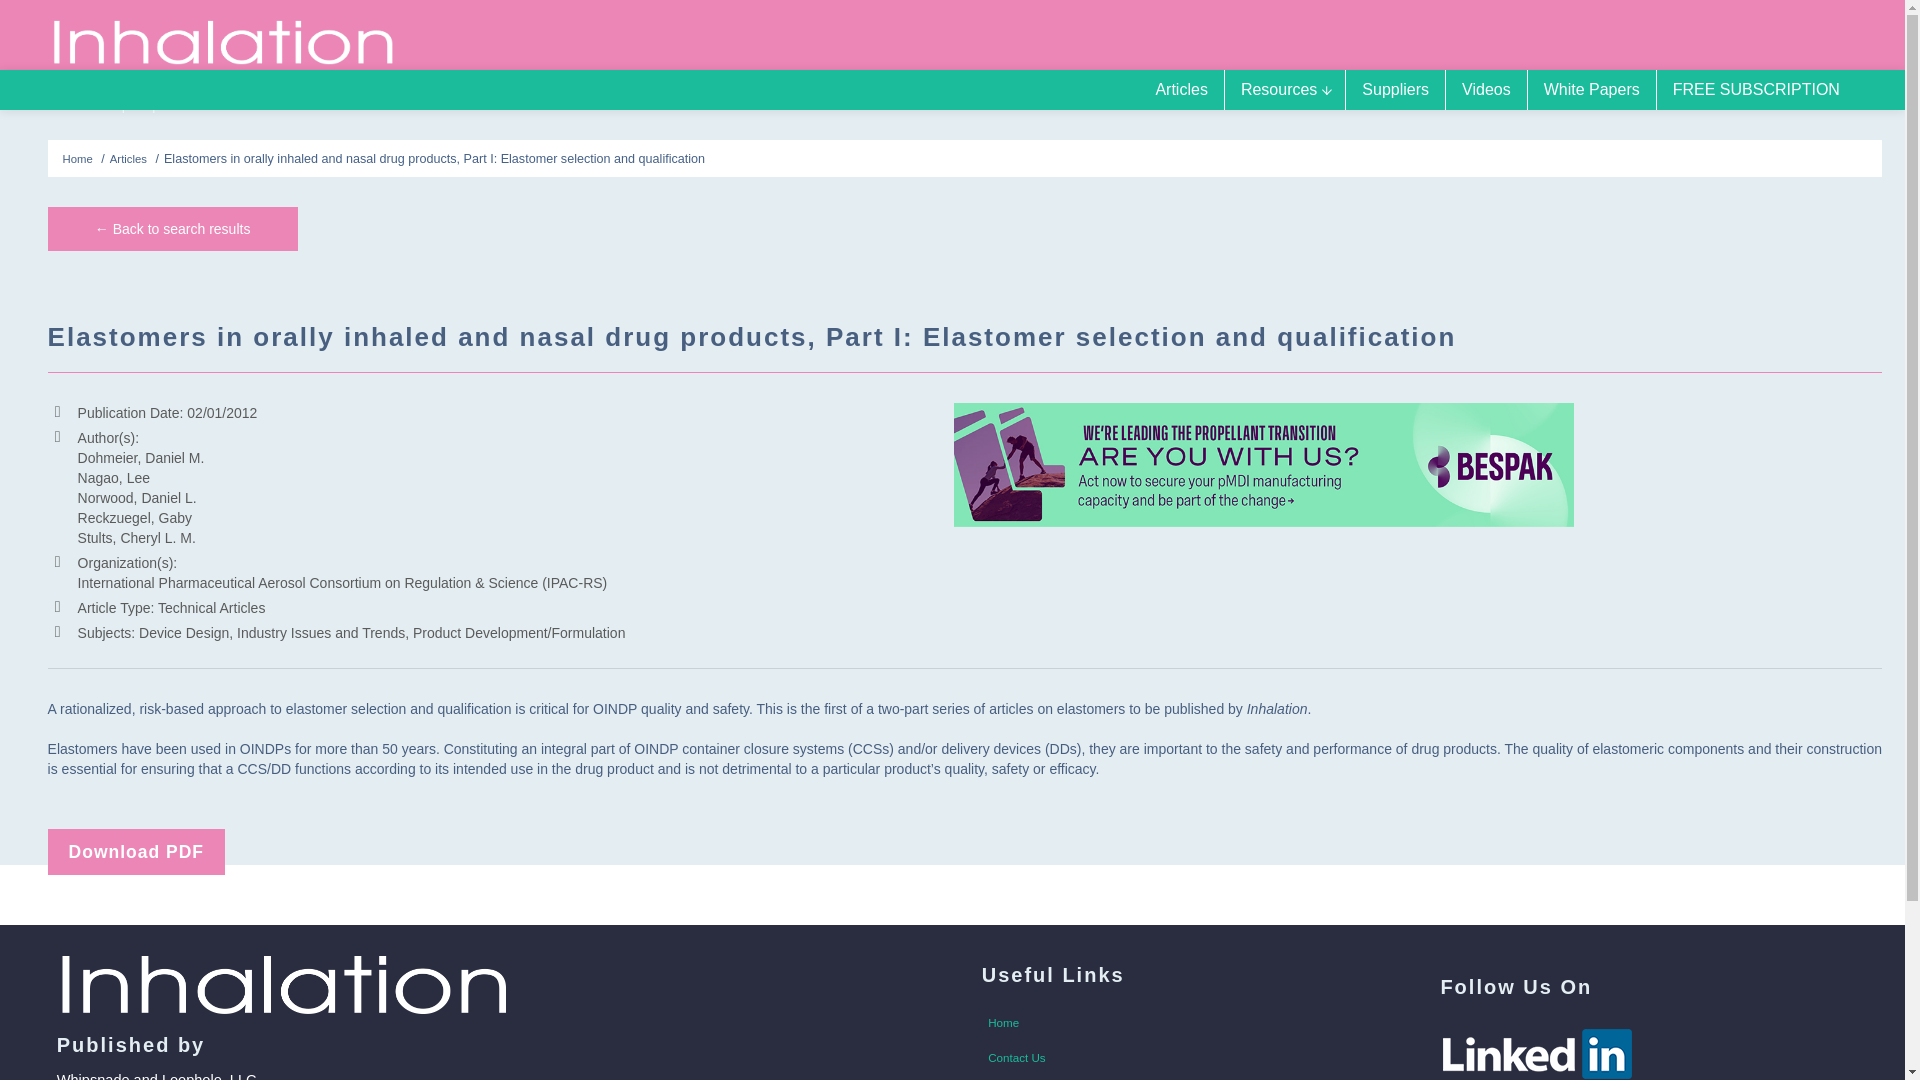  I want to click on Suppliers, so click(1395, 90).